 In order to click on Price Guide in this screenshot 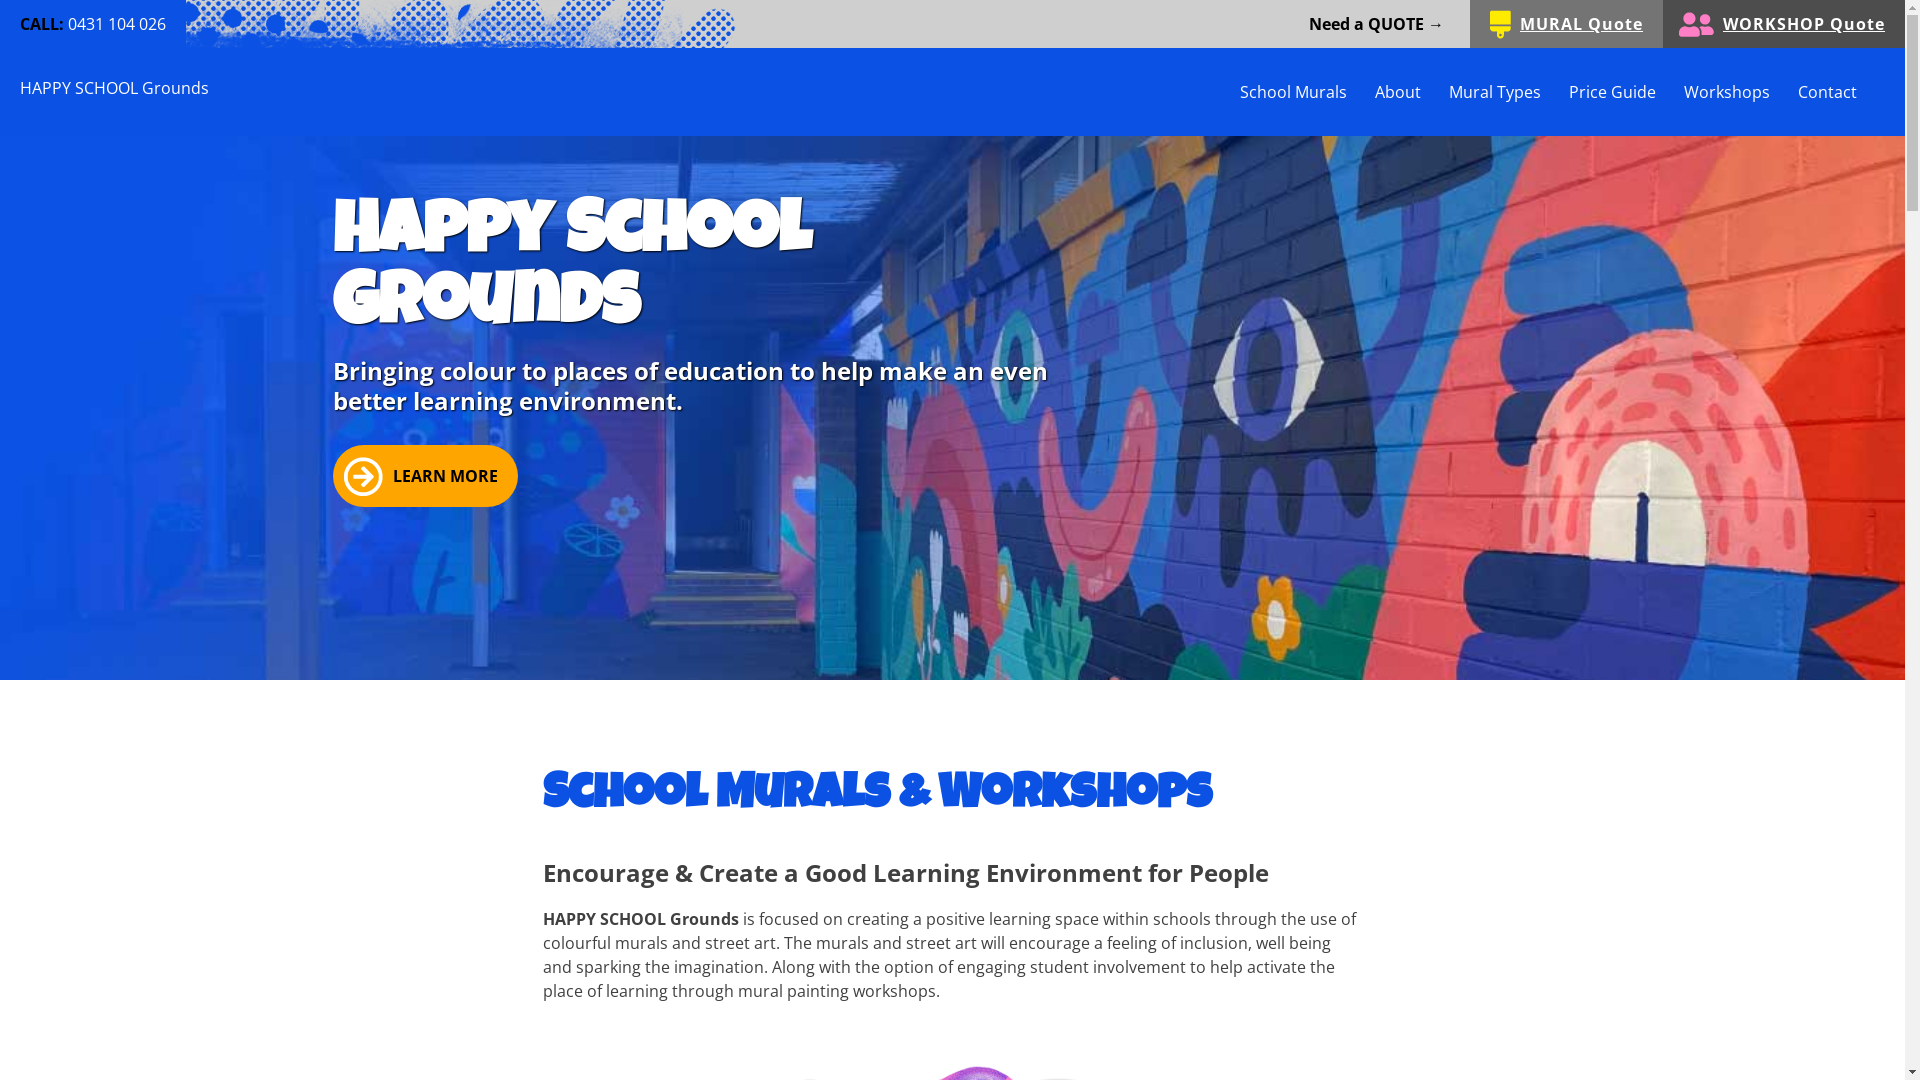, I will do `click(1626, 92)`.